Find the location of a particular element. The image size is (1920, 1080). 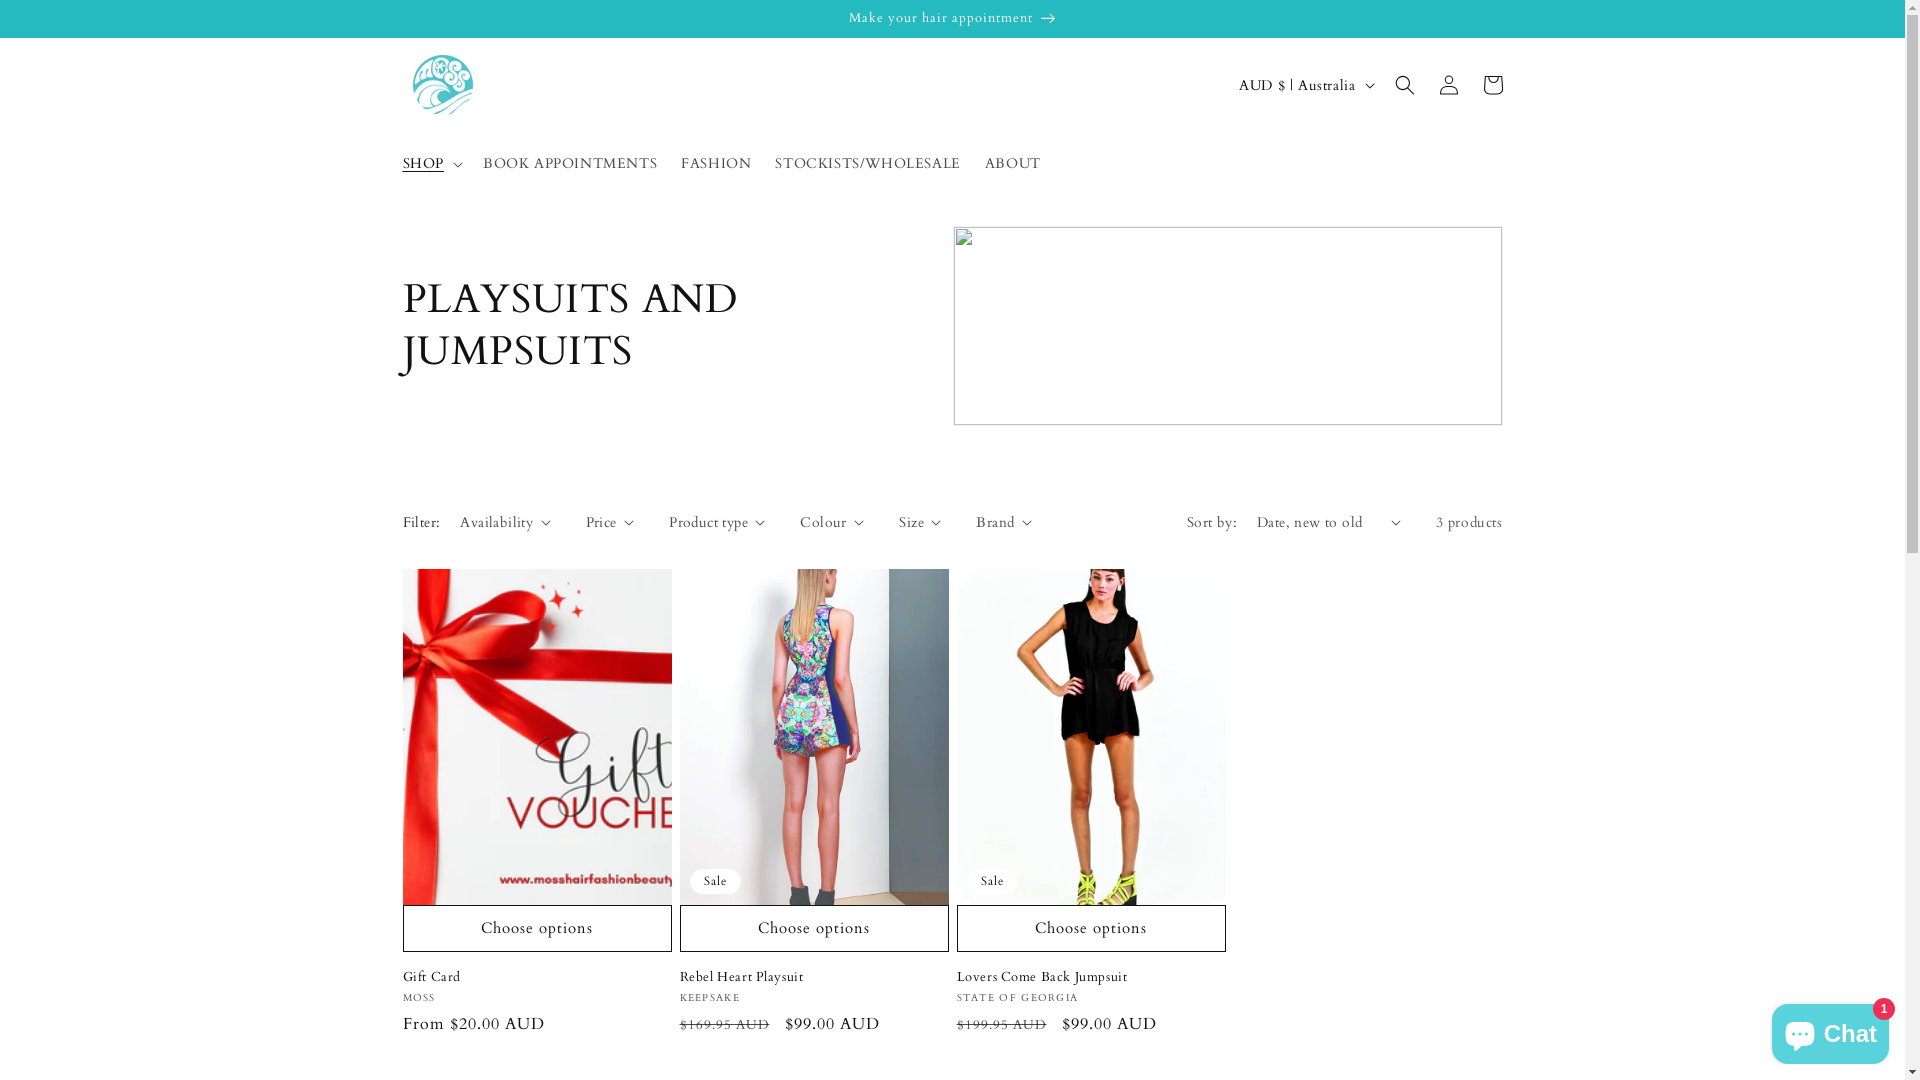

Rebel Heart Playsuit is located at coordinates (814, 978).